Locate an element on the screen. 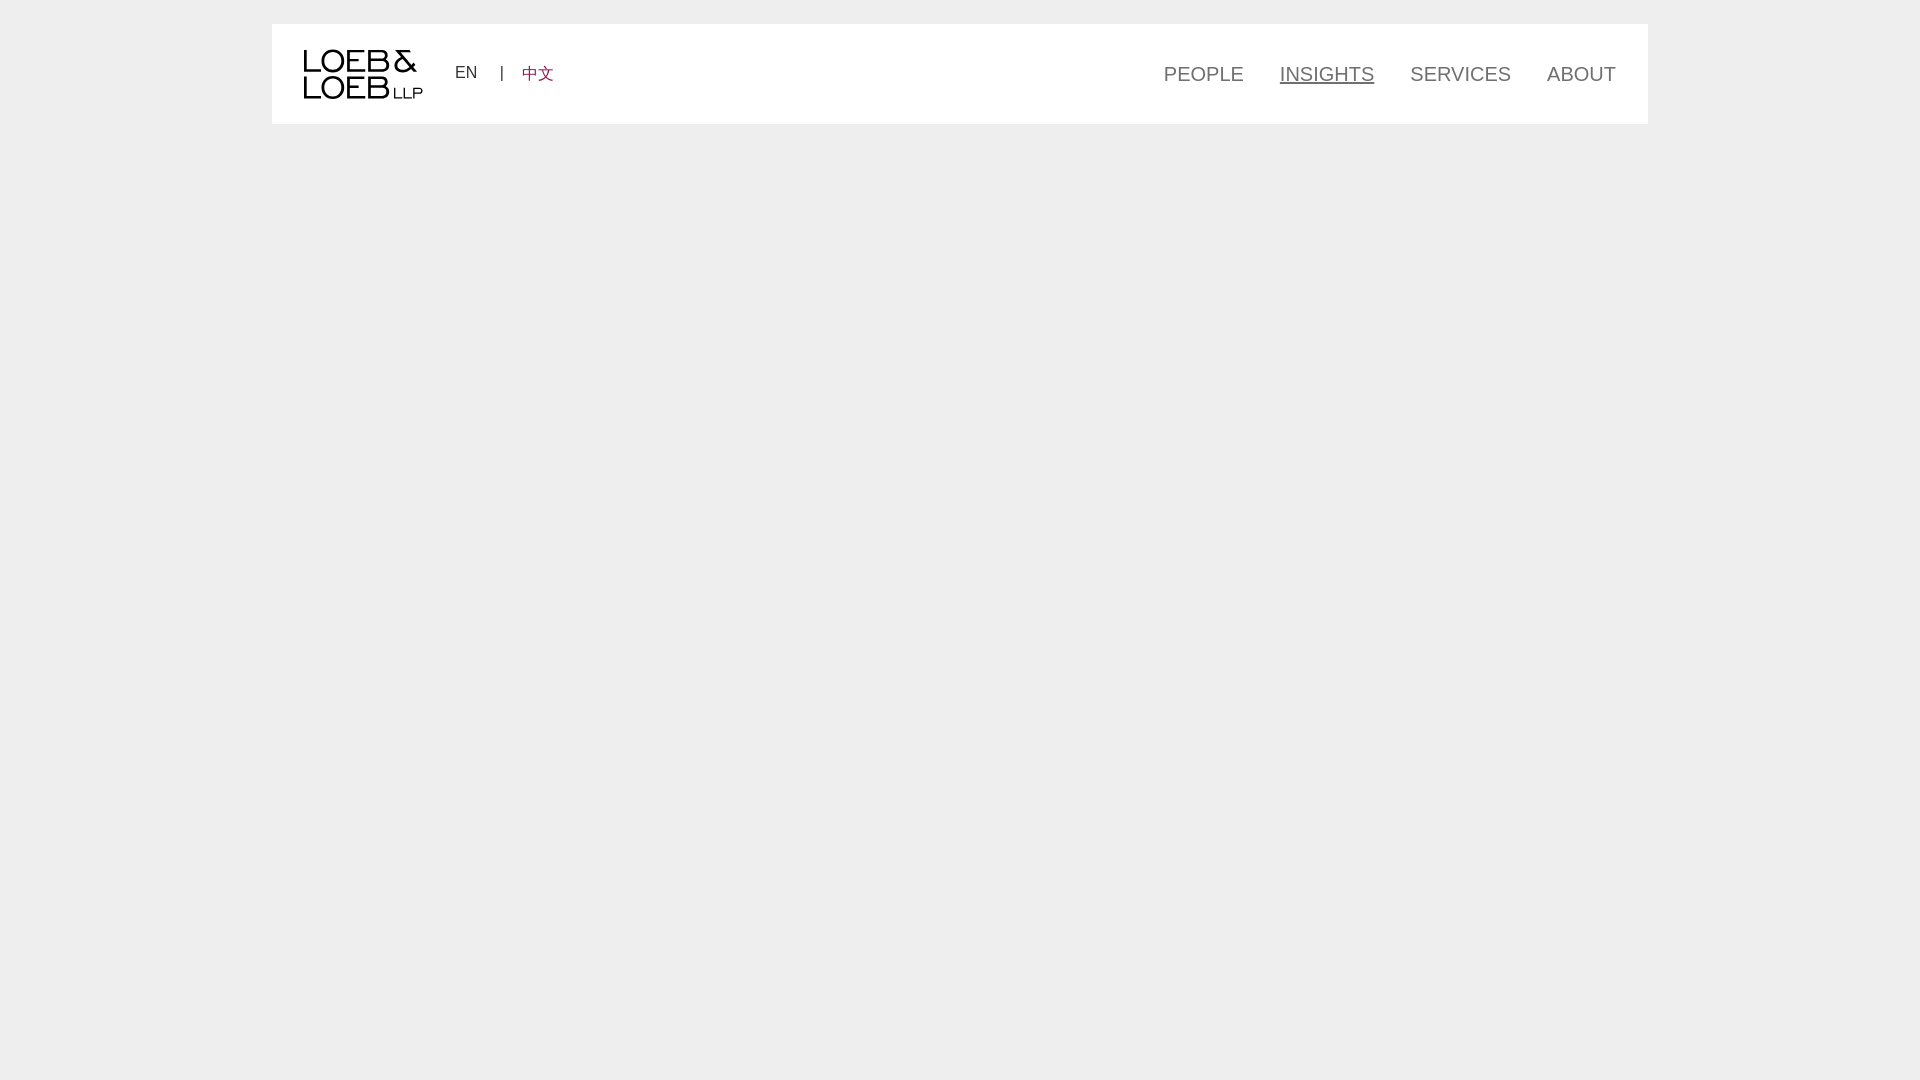 The height and width of the screenshot is (1080, 1920). PEOPLE is located at coordinates (1212, 72).